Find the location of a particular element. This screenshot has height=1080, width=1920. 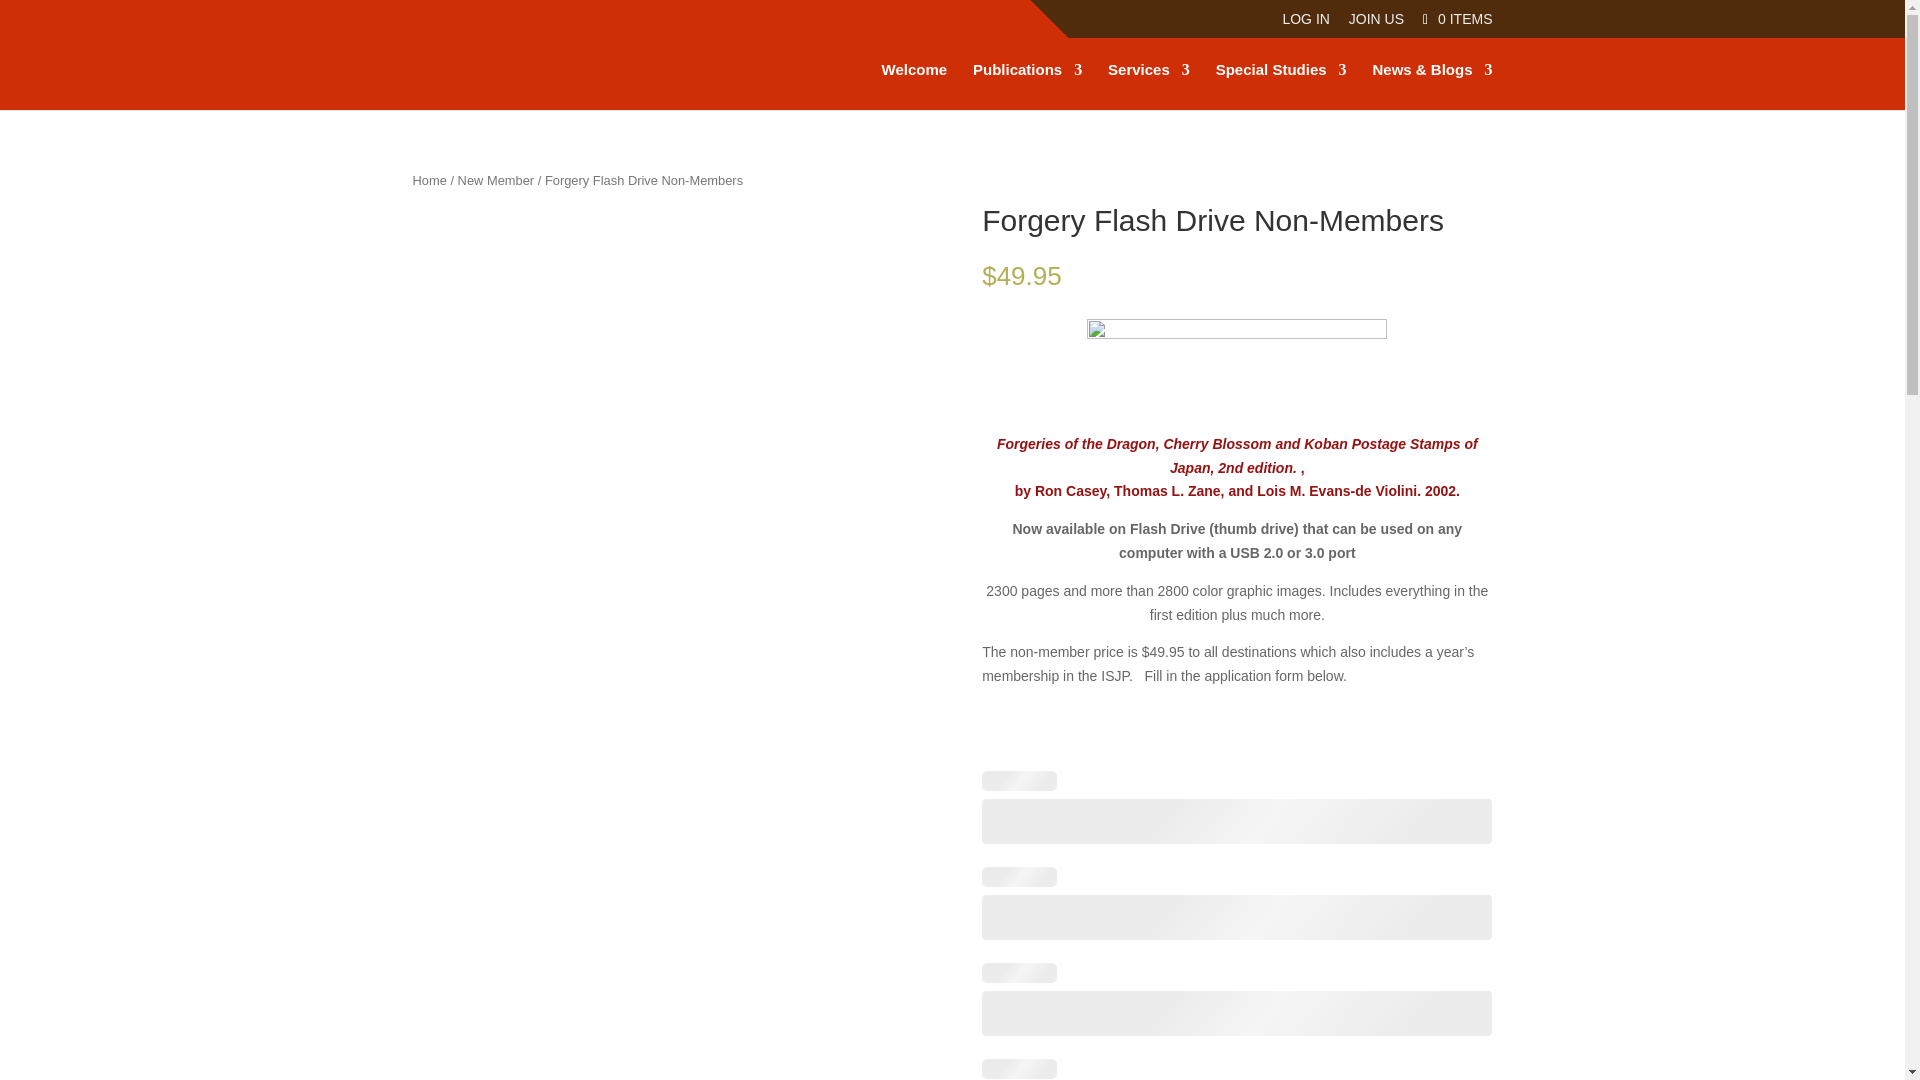

Special Studies is located at coordinates (1281, 86).